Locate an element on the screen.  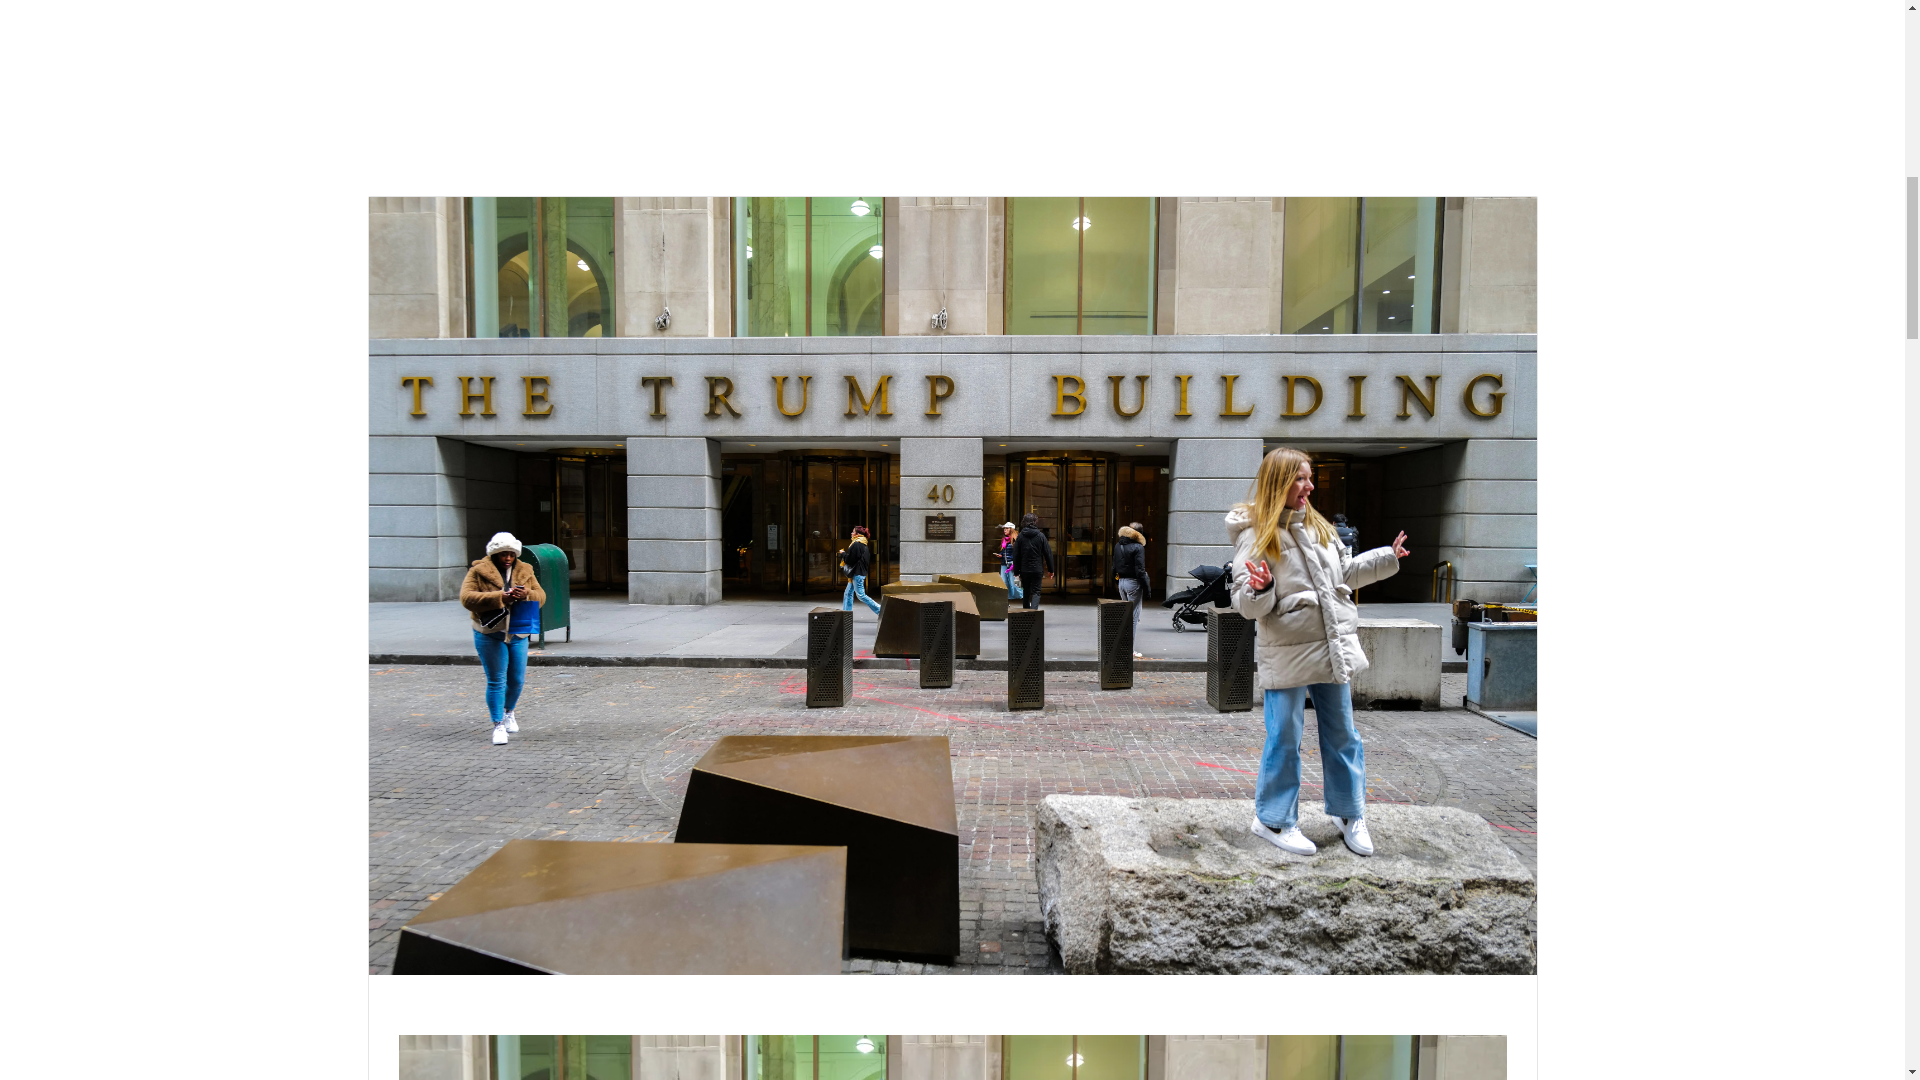
Advertisement is located at coordinates (952, 83).